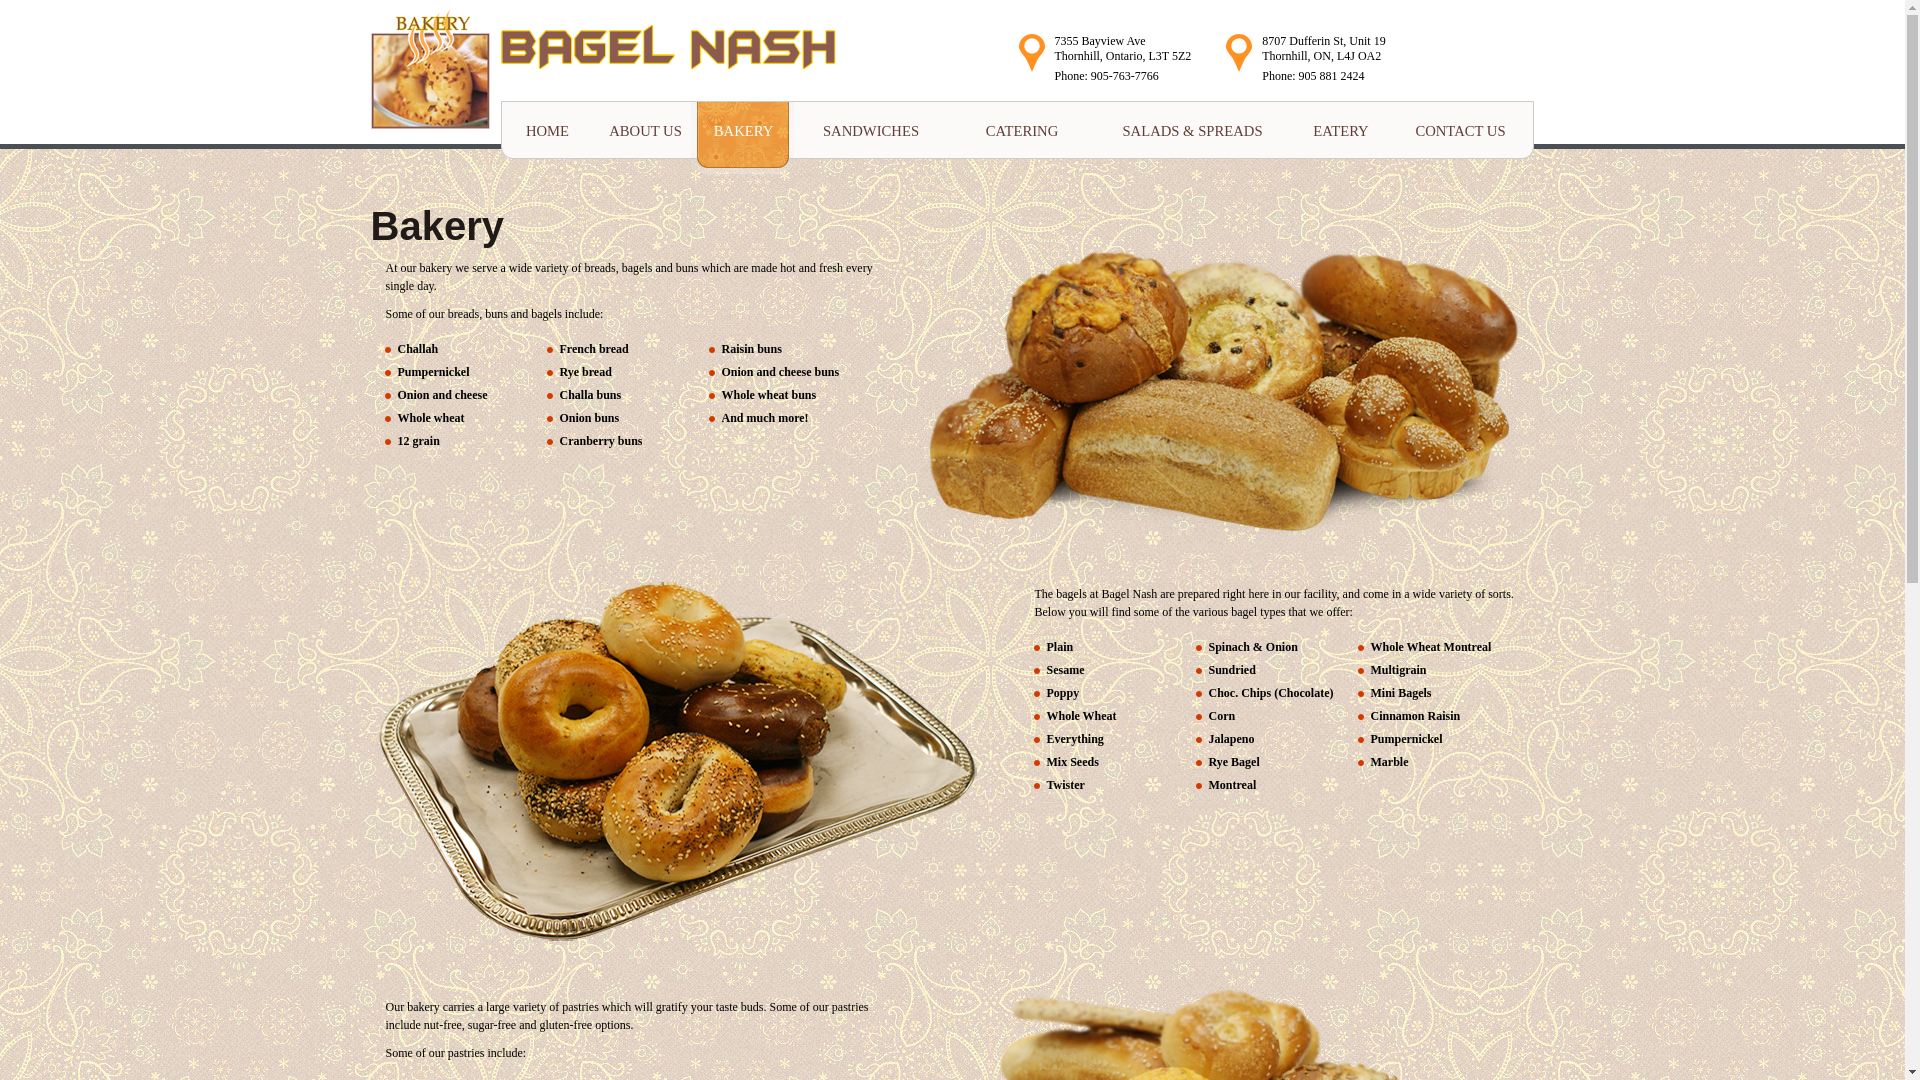 This screenshot has width=1920, height=1080. I want to click on CATERING, so click(1020, 131).